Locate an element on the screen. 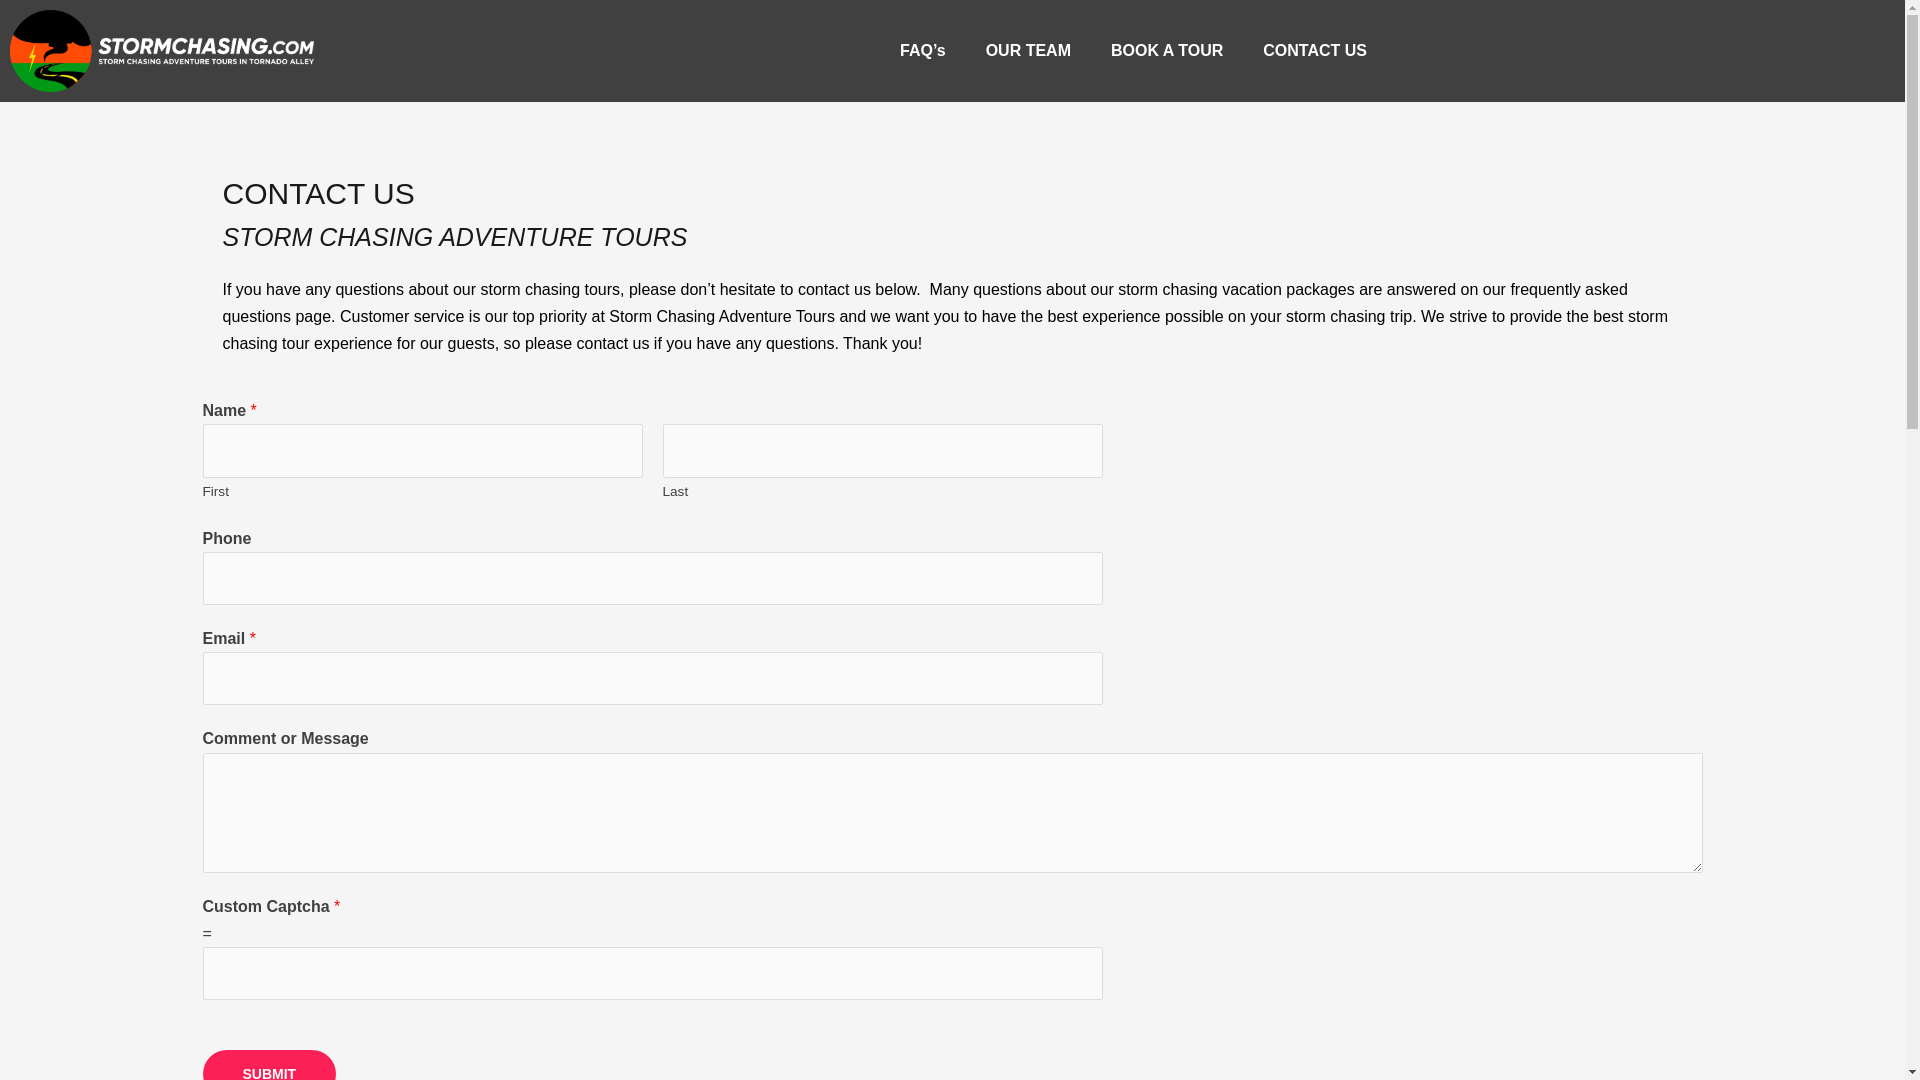 This screenshot has width=1920, height=1080. OUR TEAM is located at coordinates (1028, 51).